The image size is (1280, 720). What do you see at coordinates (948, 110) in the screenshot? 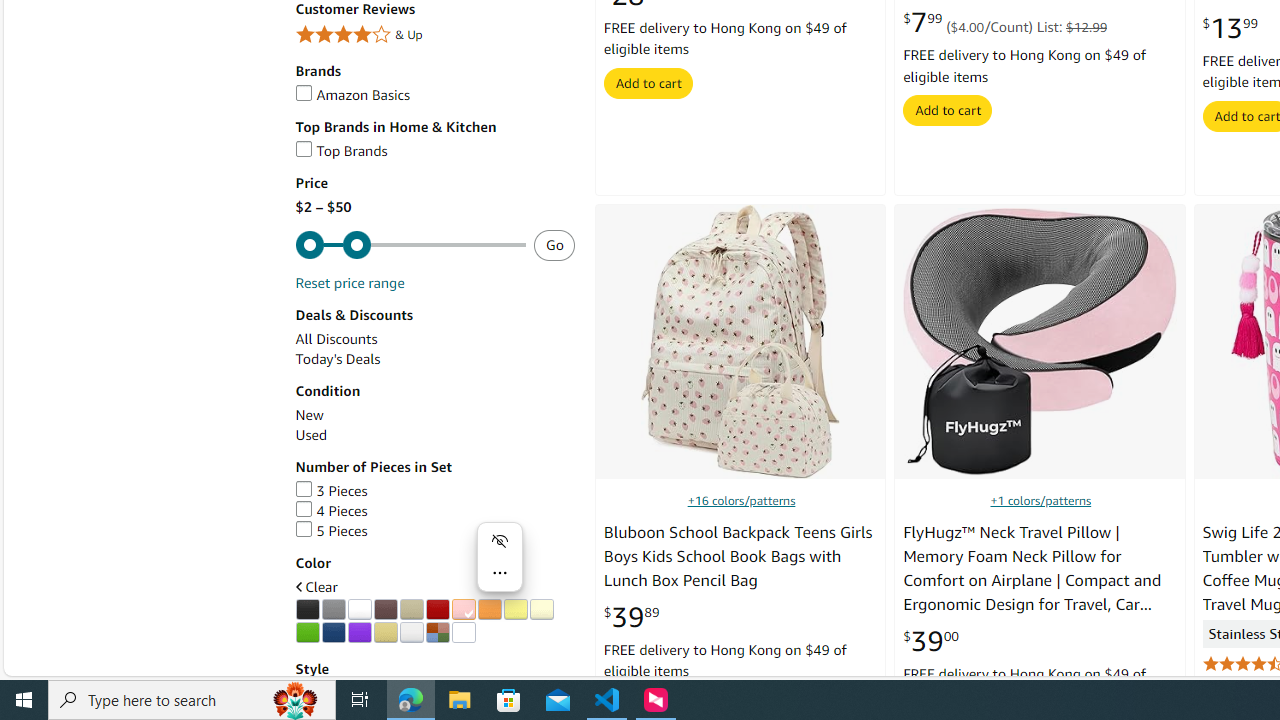
I see `Add to cart` at bounding box center [948, 110].